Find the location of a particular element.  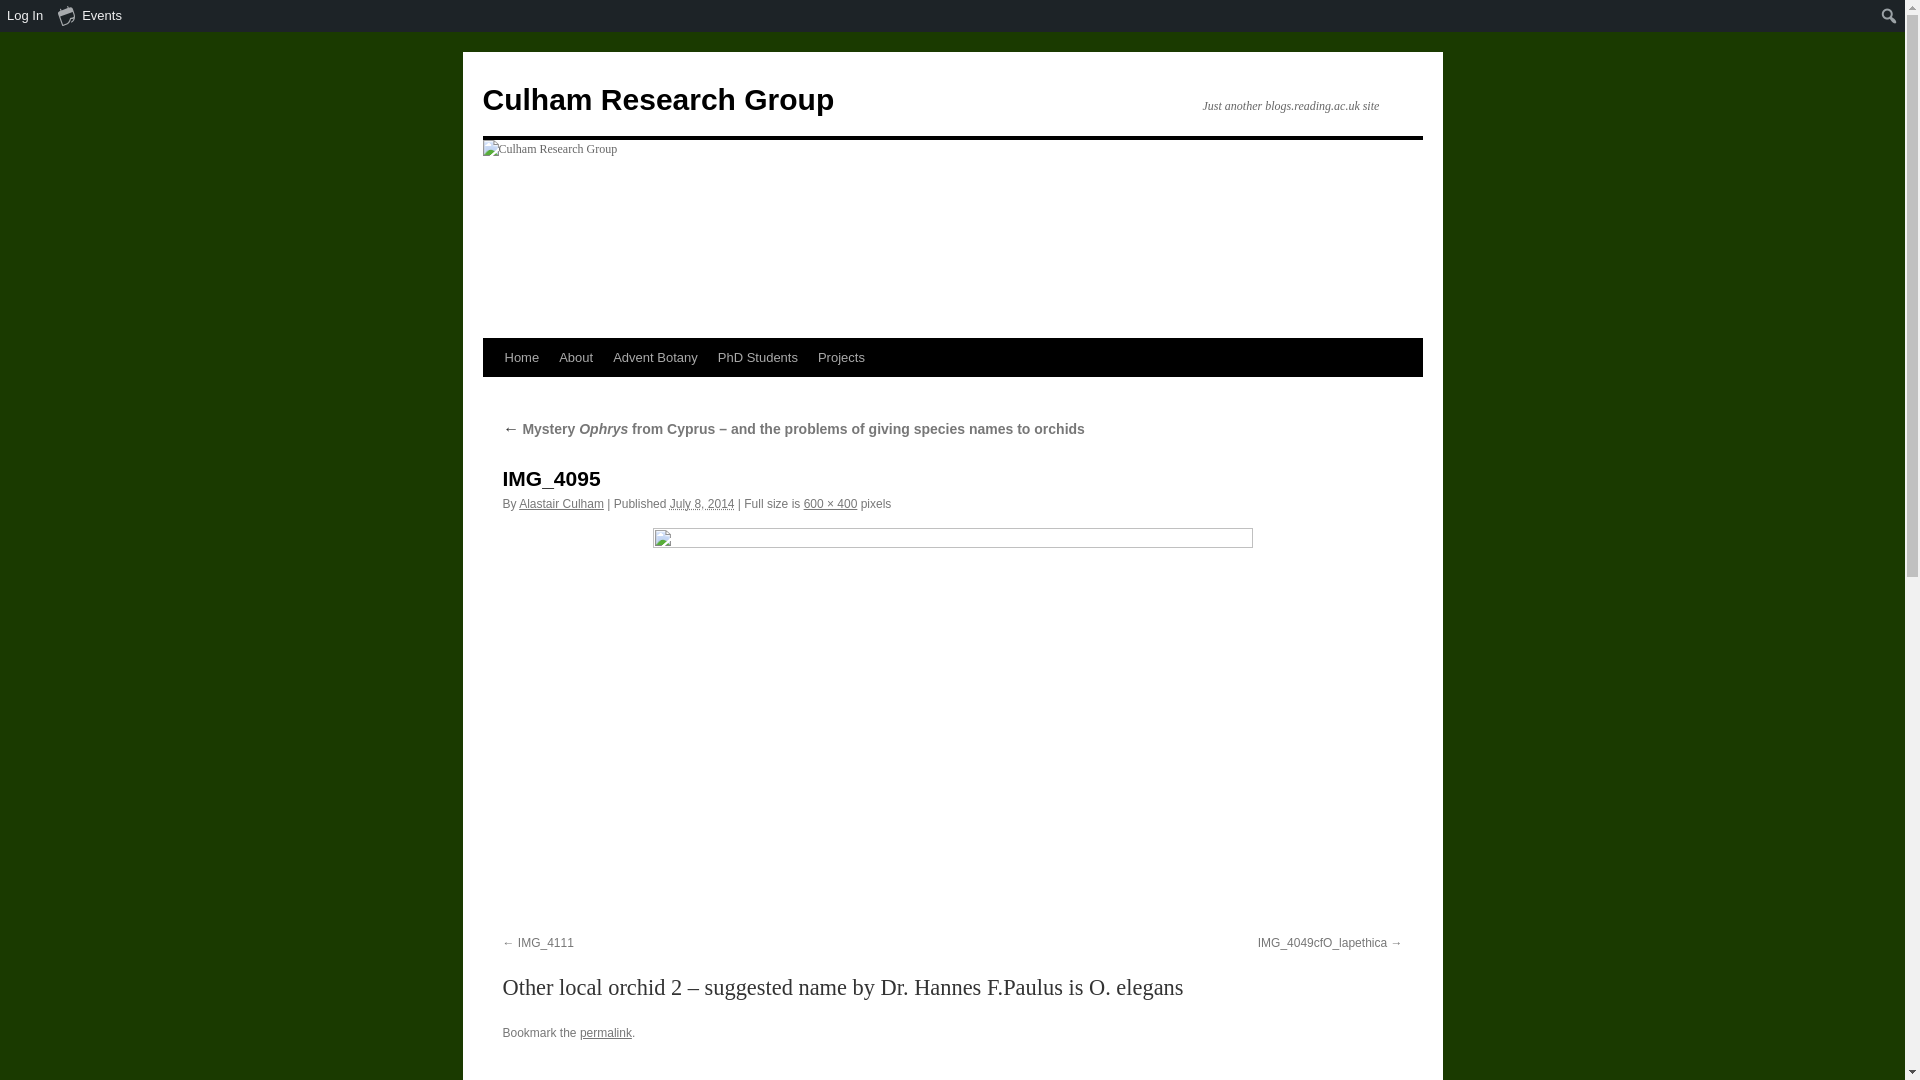

Search is located at coordinates (22, 18).